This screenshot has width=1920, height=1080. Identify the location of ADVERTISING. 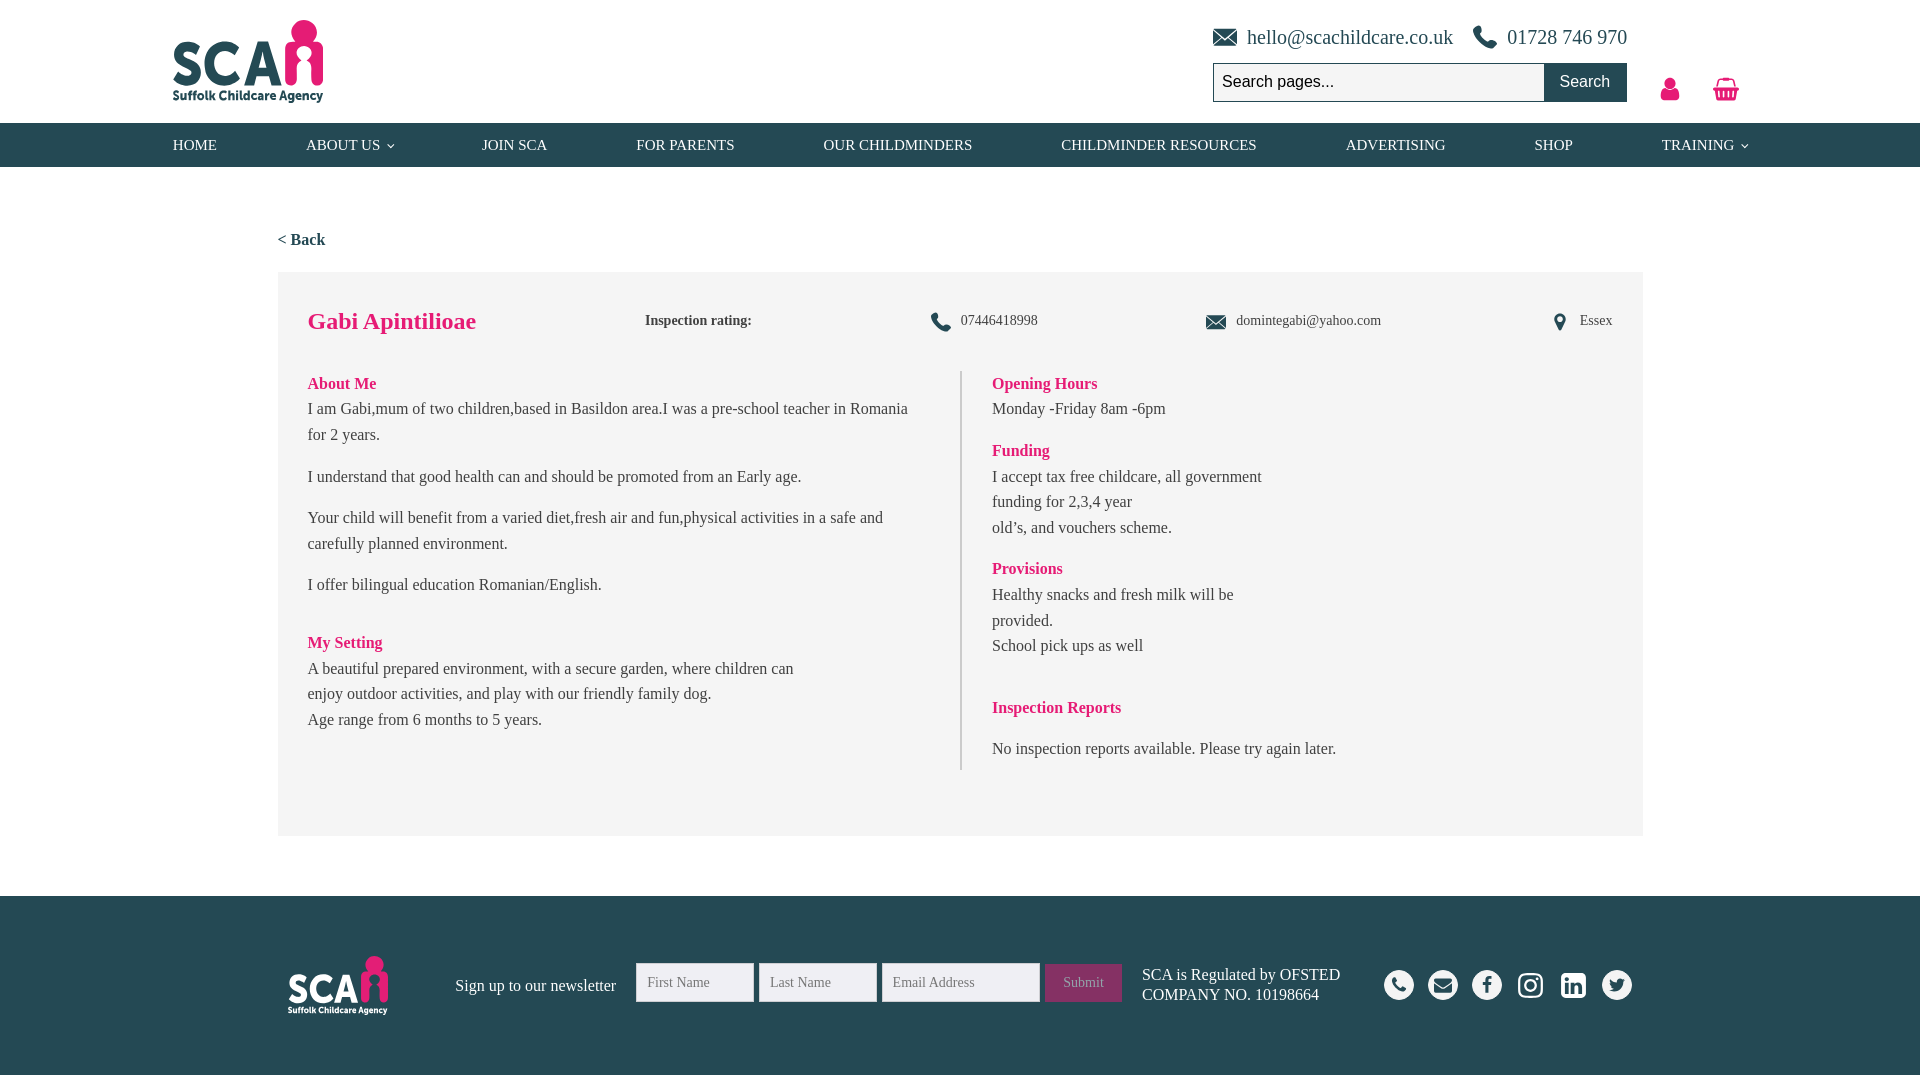
(1395, 144).